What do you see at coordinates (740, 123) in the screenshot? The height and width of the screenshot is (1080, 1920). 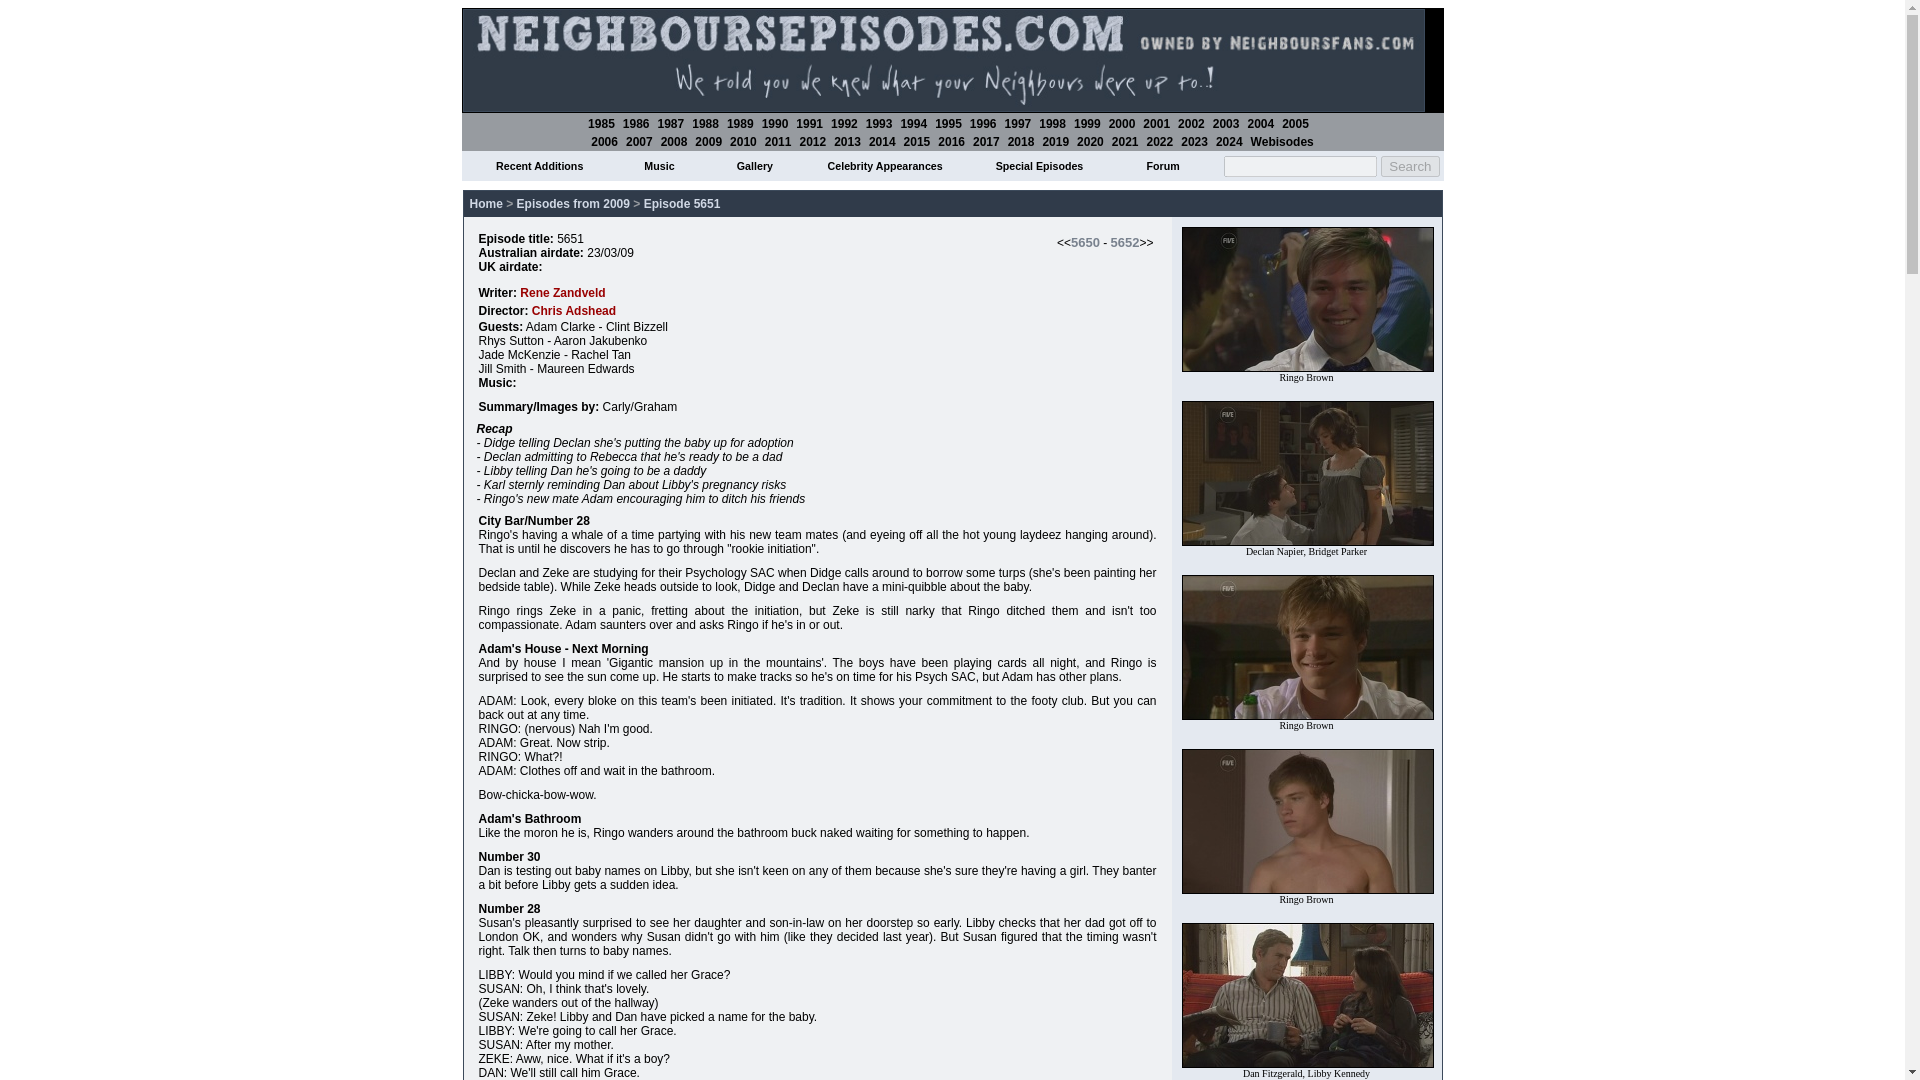 I see `1989` at bounding box center [740, 123].